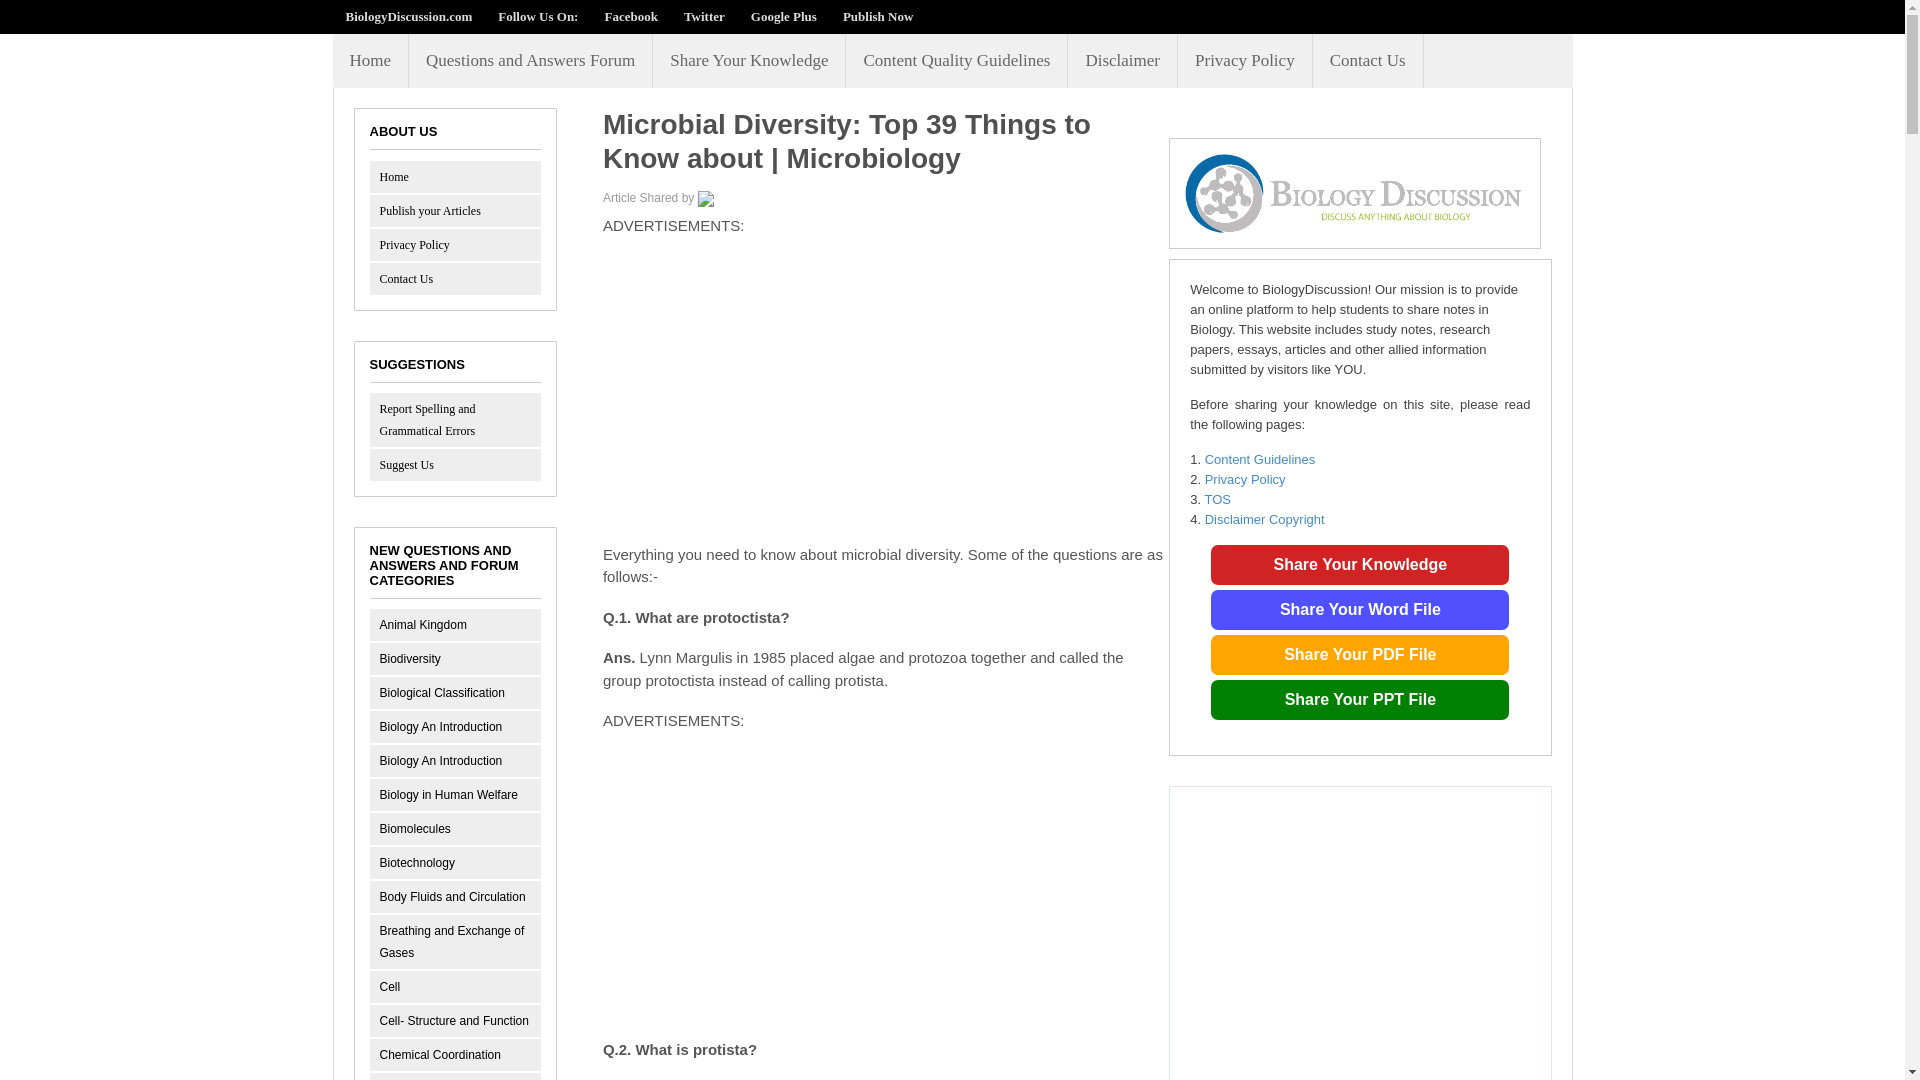 This screenshot has height=1080, width=1920. Describe the element at coordinates (1360, 655) in the screenshot. I see `Share Your Knowledge` at that location.